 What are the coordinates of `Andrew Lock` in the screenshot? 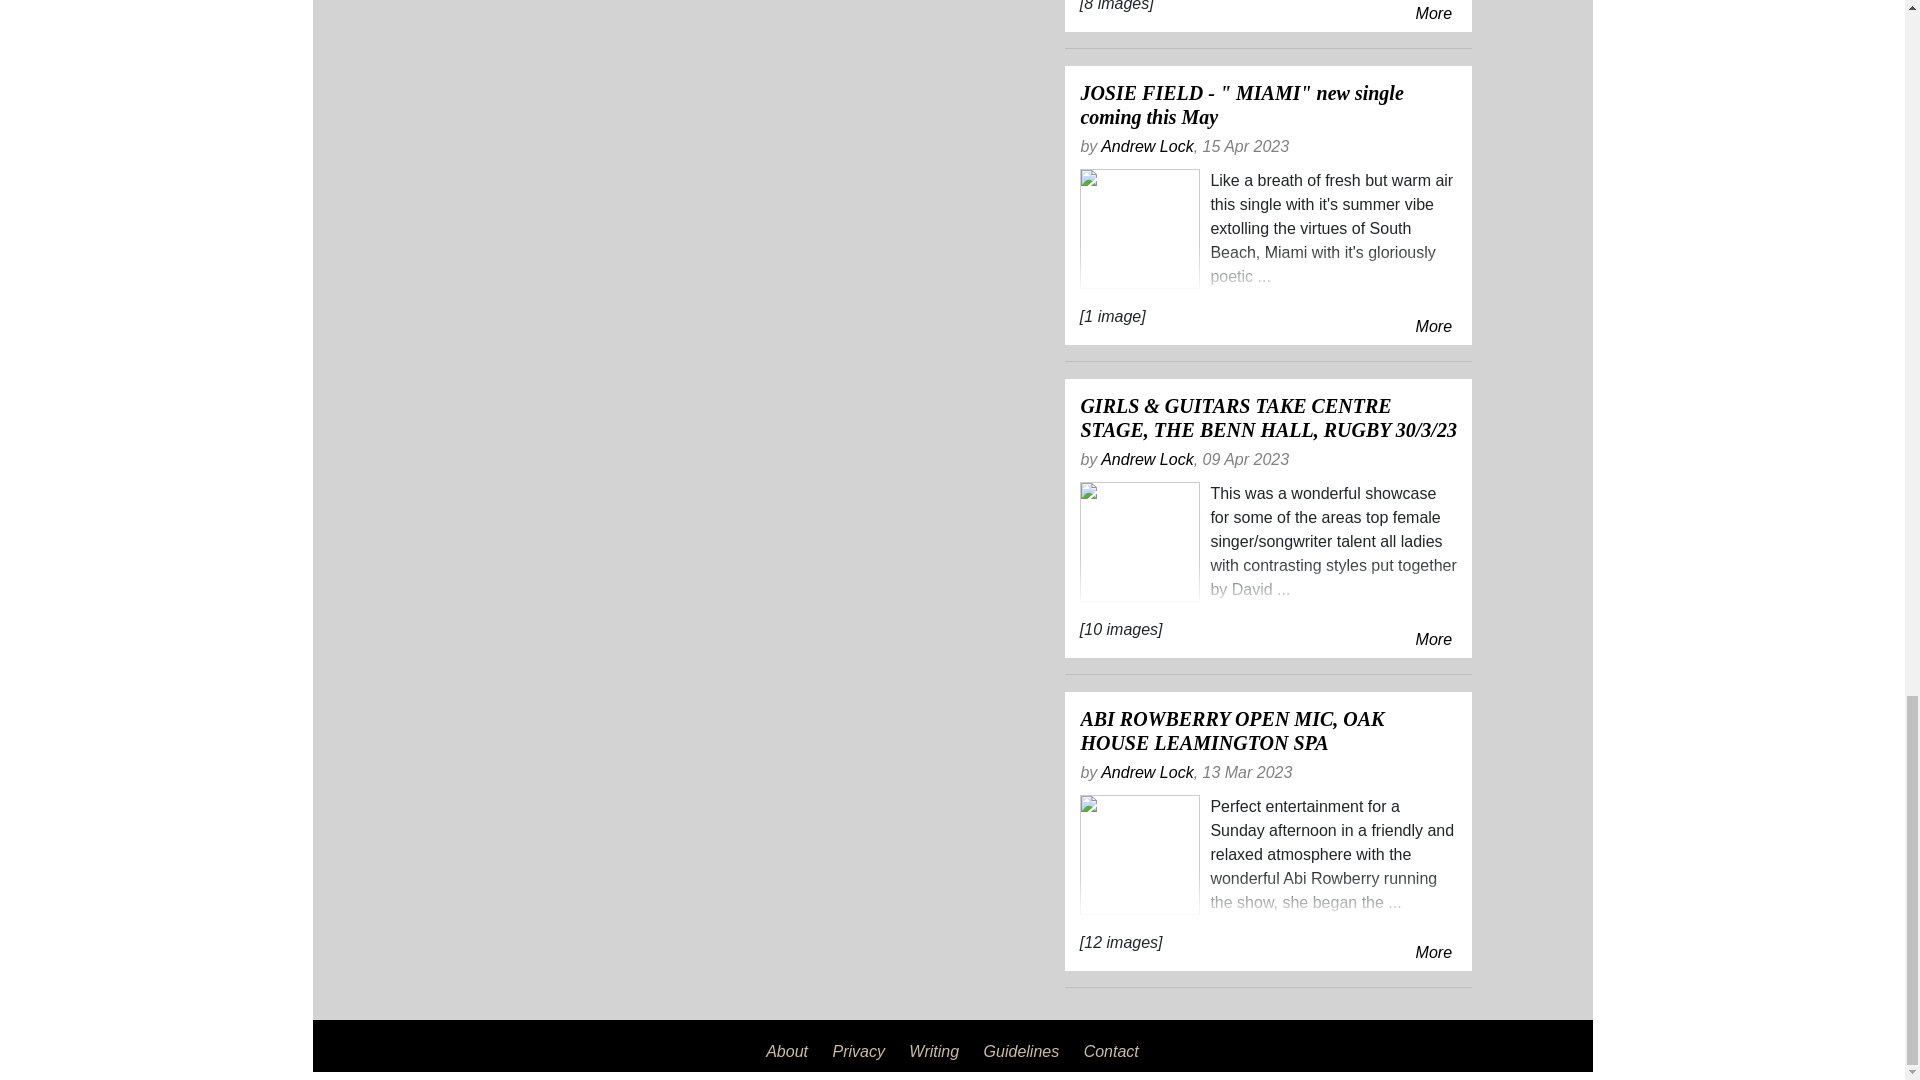 It's located at (1147, 146).